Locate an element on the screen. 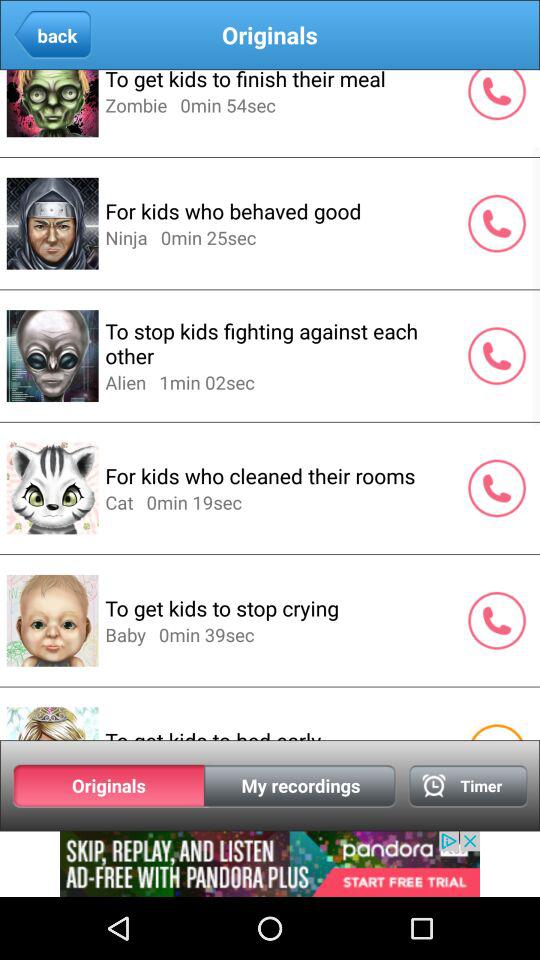 The height and width of the screenshot is (960, 540). click on the image beside for kids who cleaned their rooms is located at coordinates (52, 488).